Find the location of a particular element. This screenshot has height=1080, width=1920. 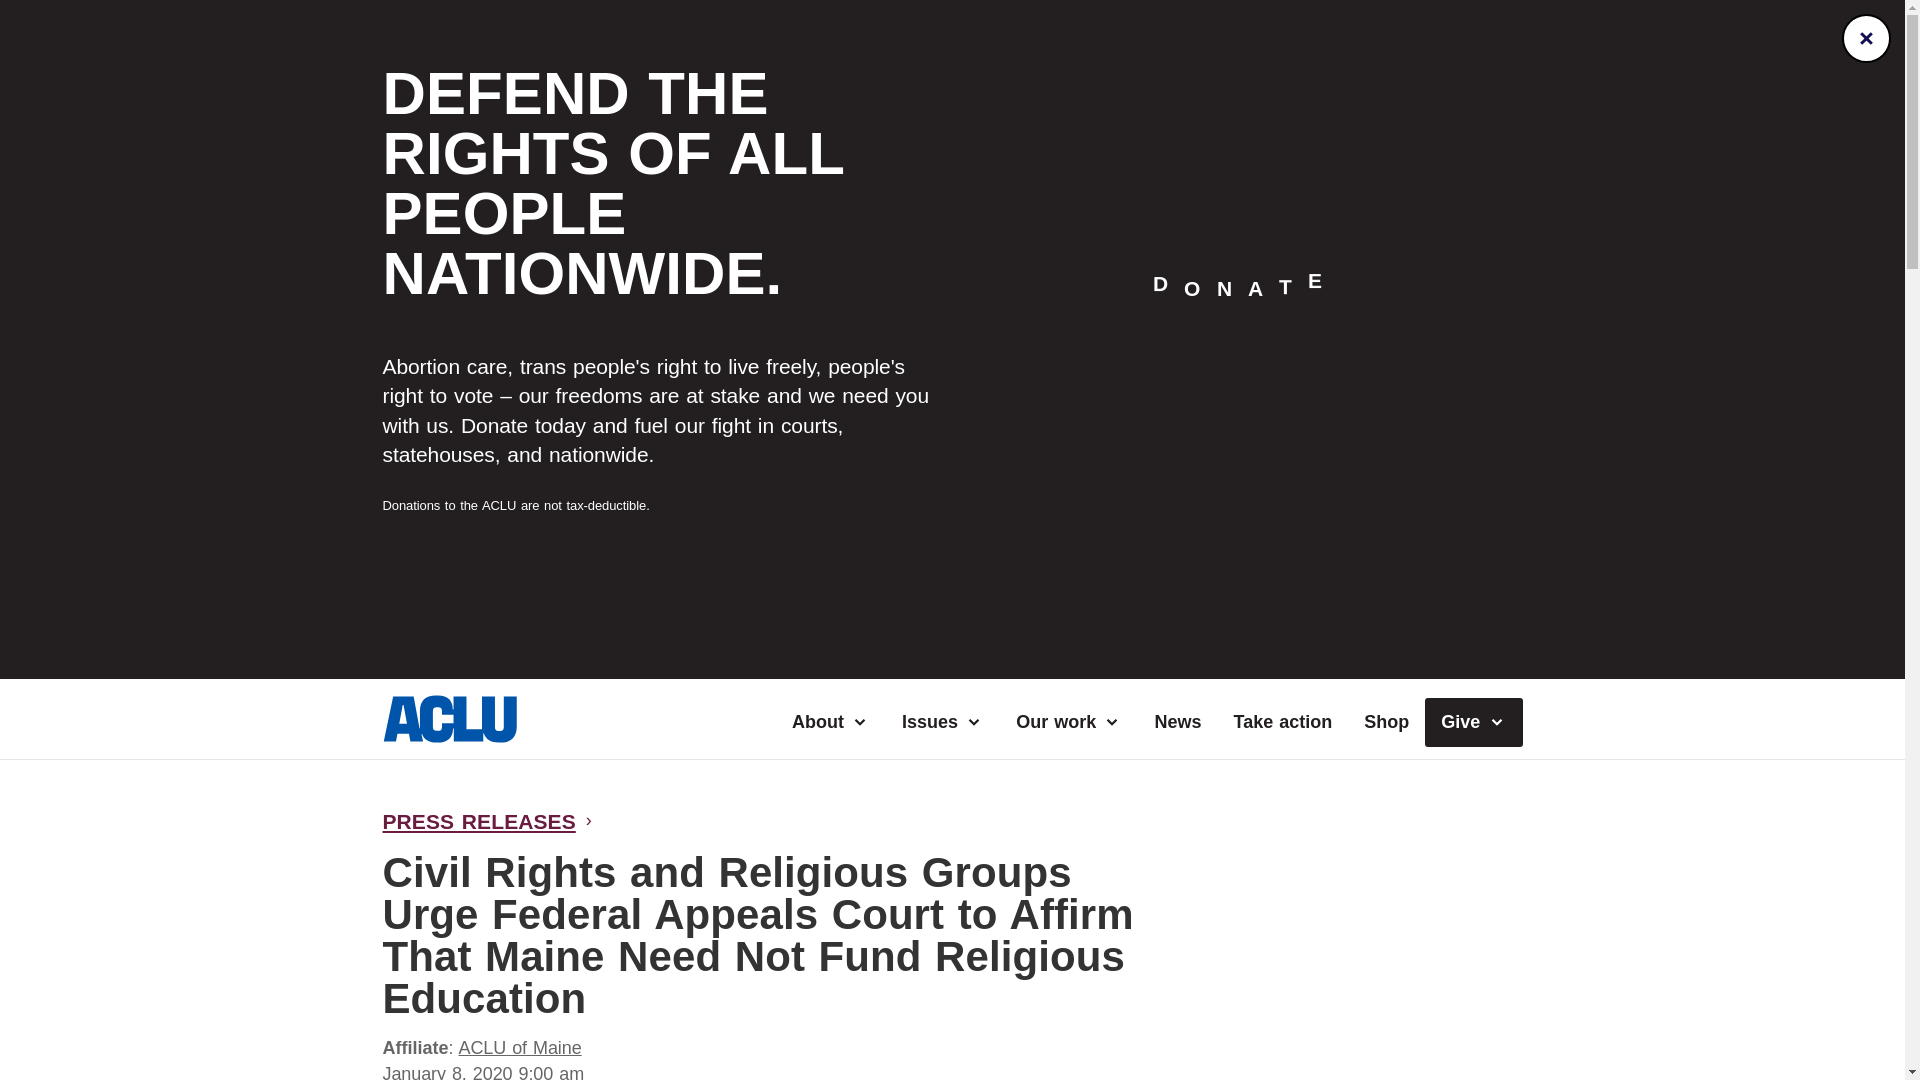

News is located at coordinates (1178, 722).